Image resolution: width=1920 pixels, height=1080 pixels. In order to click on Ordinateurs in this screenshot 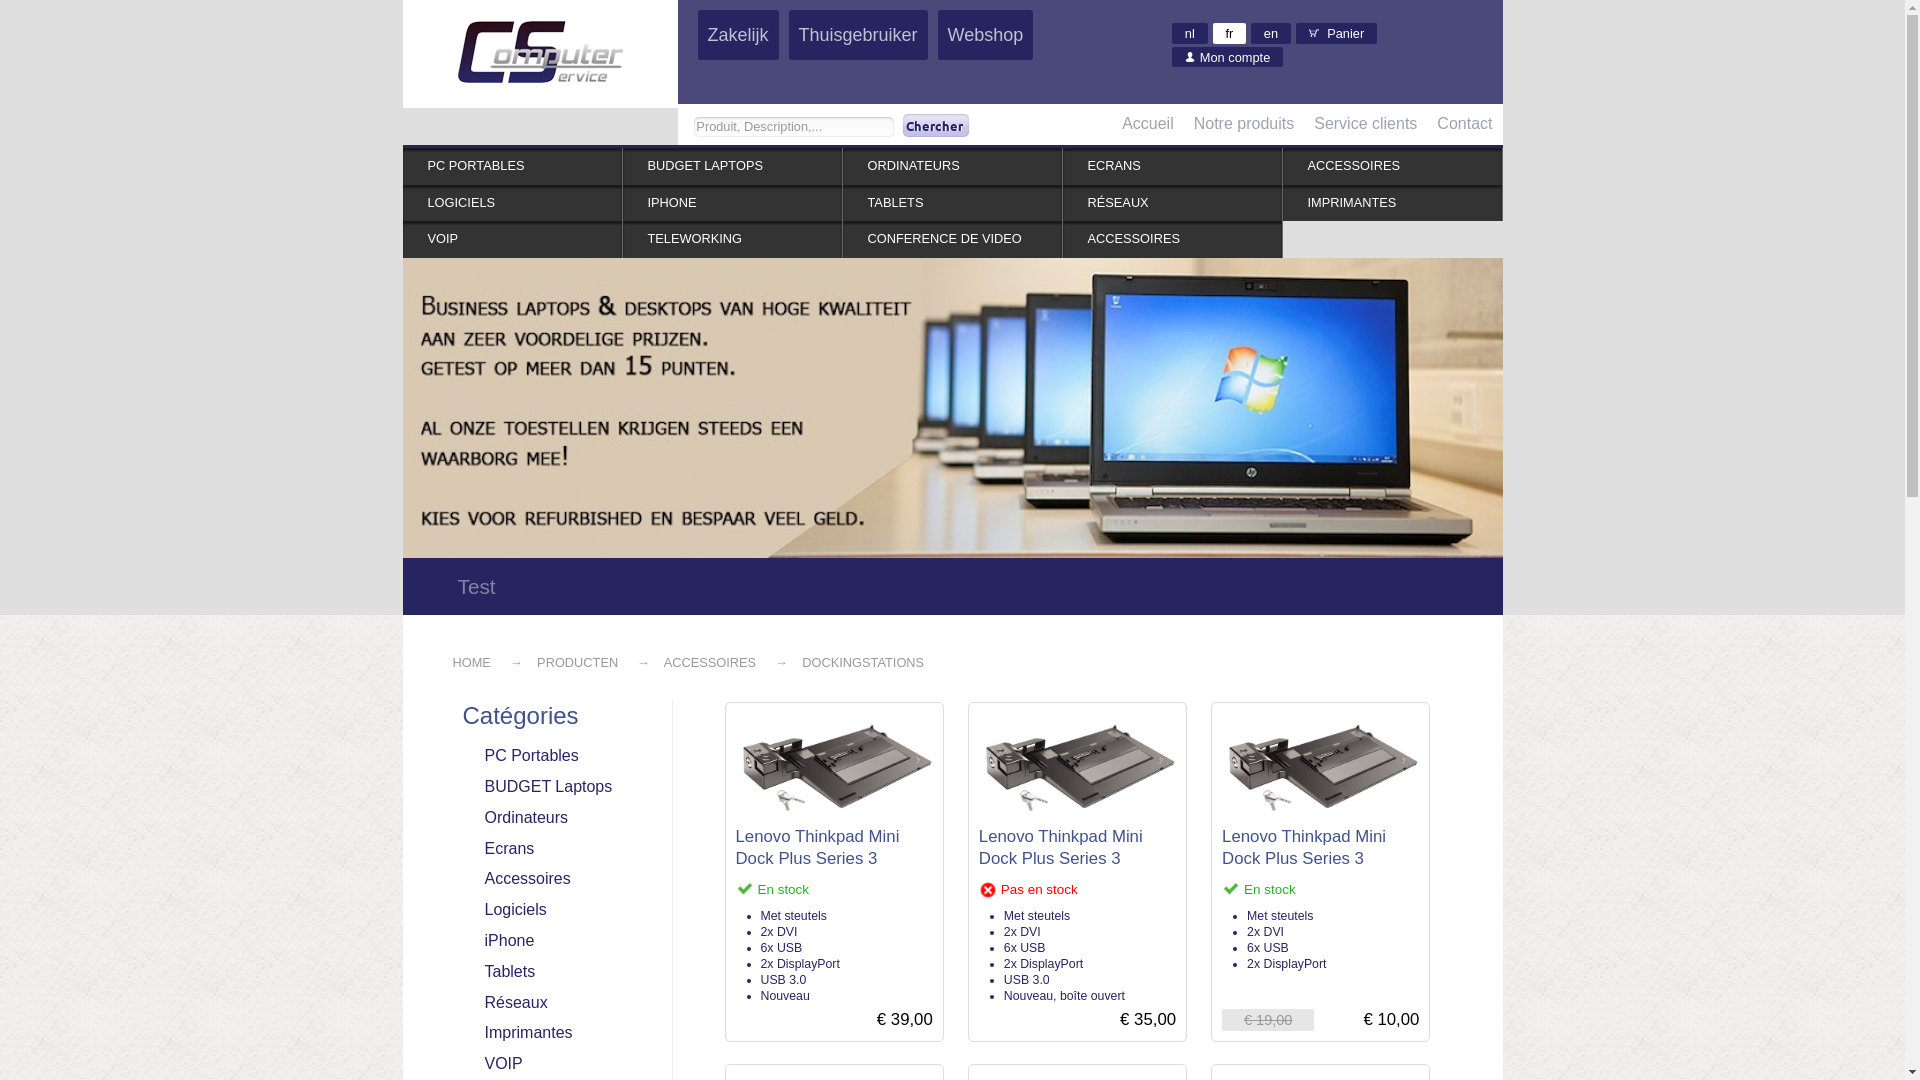, I will do `click(556, 818)`.